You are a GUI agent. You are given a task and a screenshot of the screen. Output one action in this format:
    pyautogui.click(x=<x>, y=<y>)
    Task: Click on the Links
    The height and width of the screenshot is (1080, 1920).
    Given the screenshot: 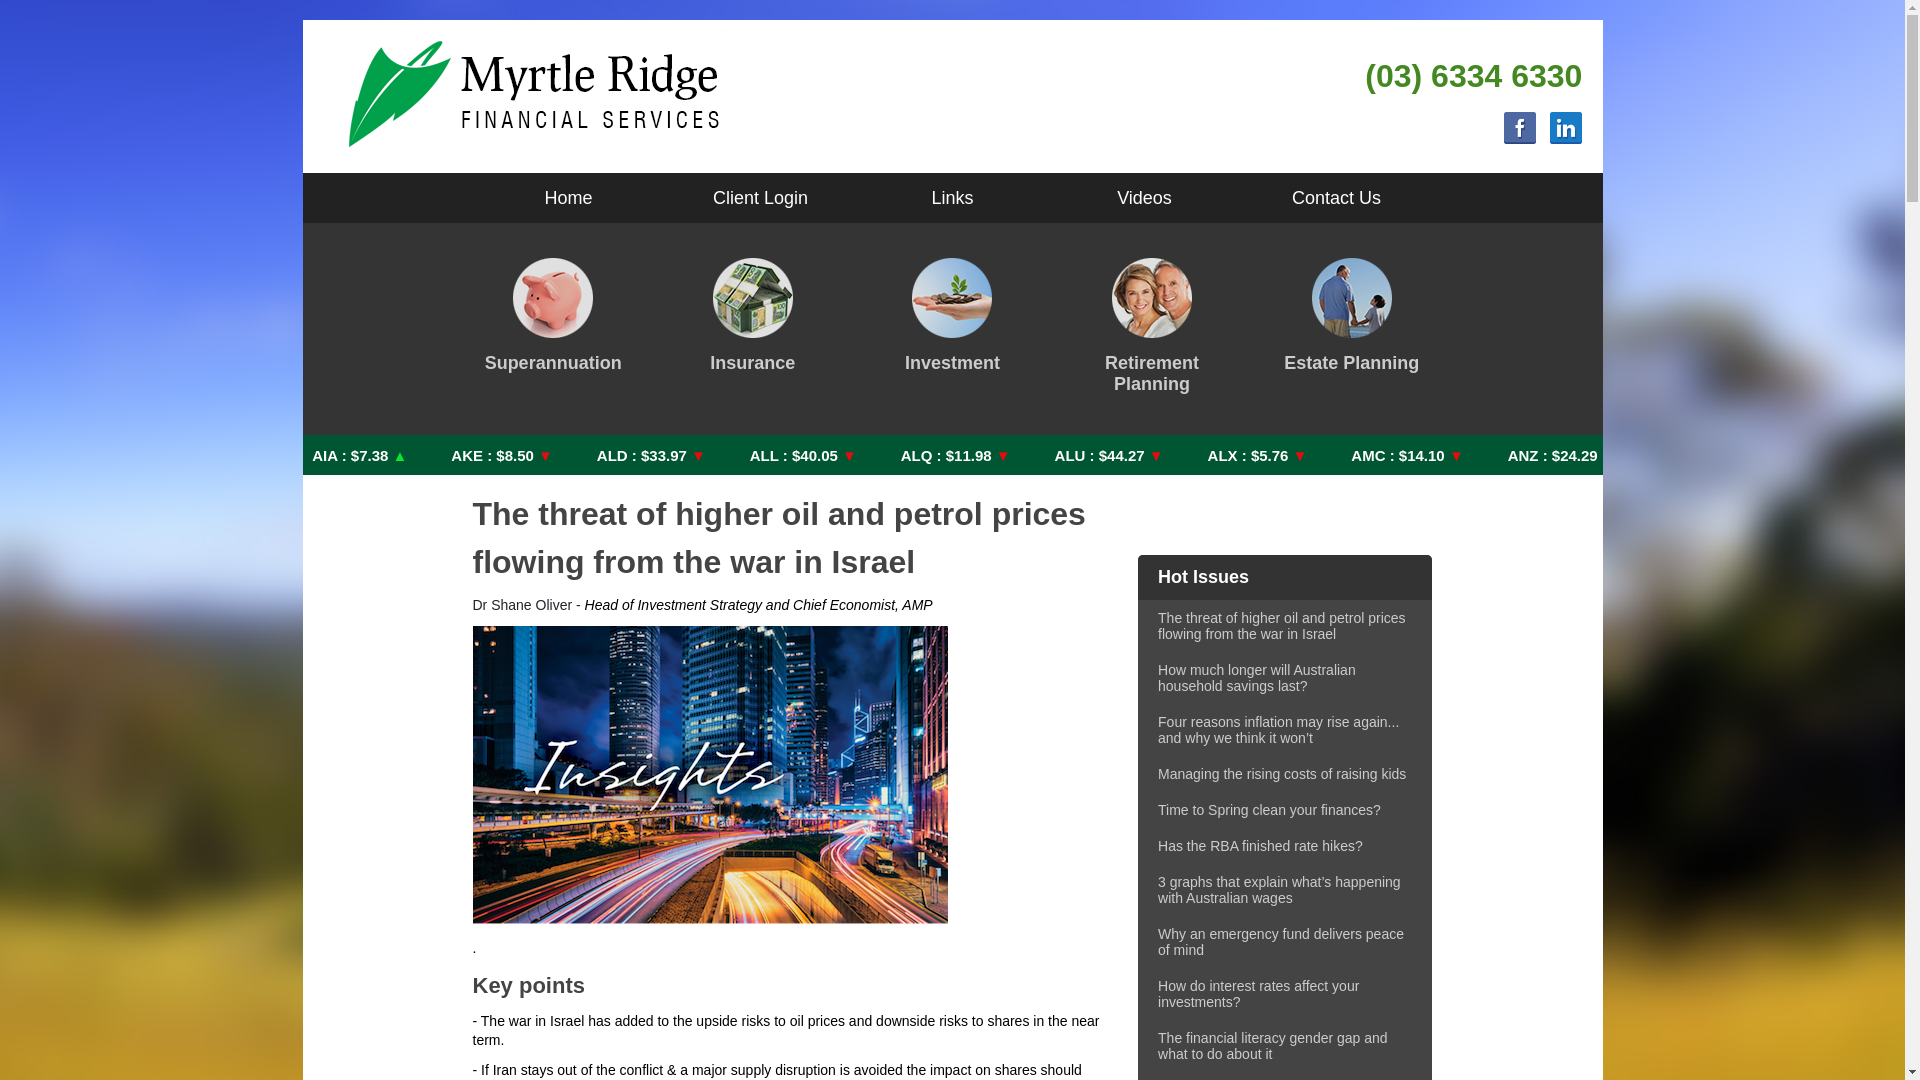 What is the action you would take?
    pyautogui.click(x=952, y=198)
    